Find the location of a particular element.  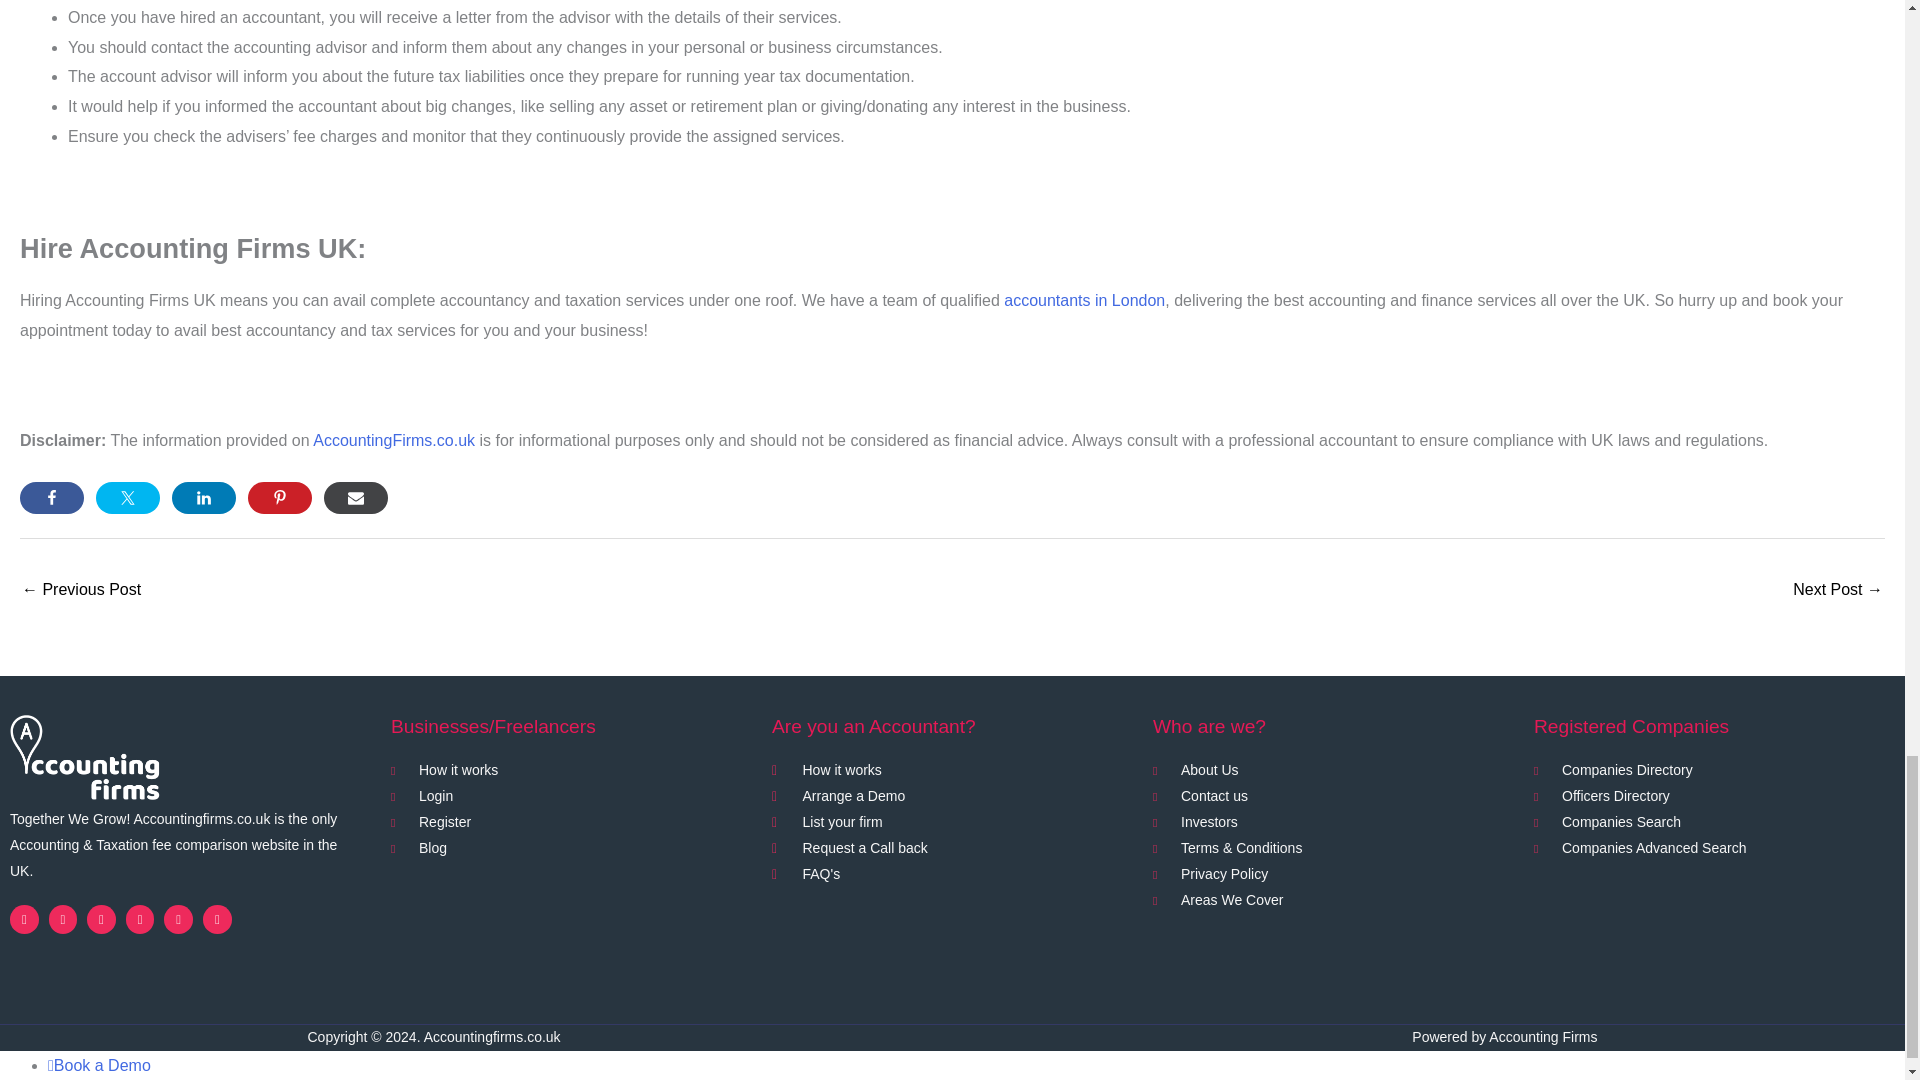

Share on LinkedIn is located at coordinates (204, 498).